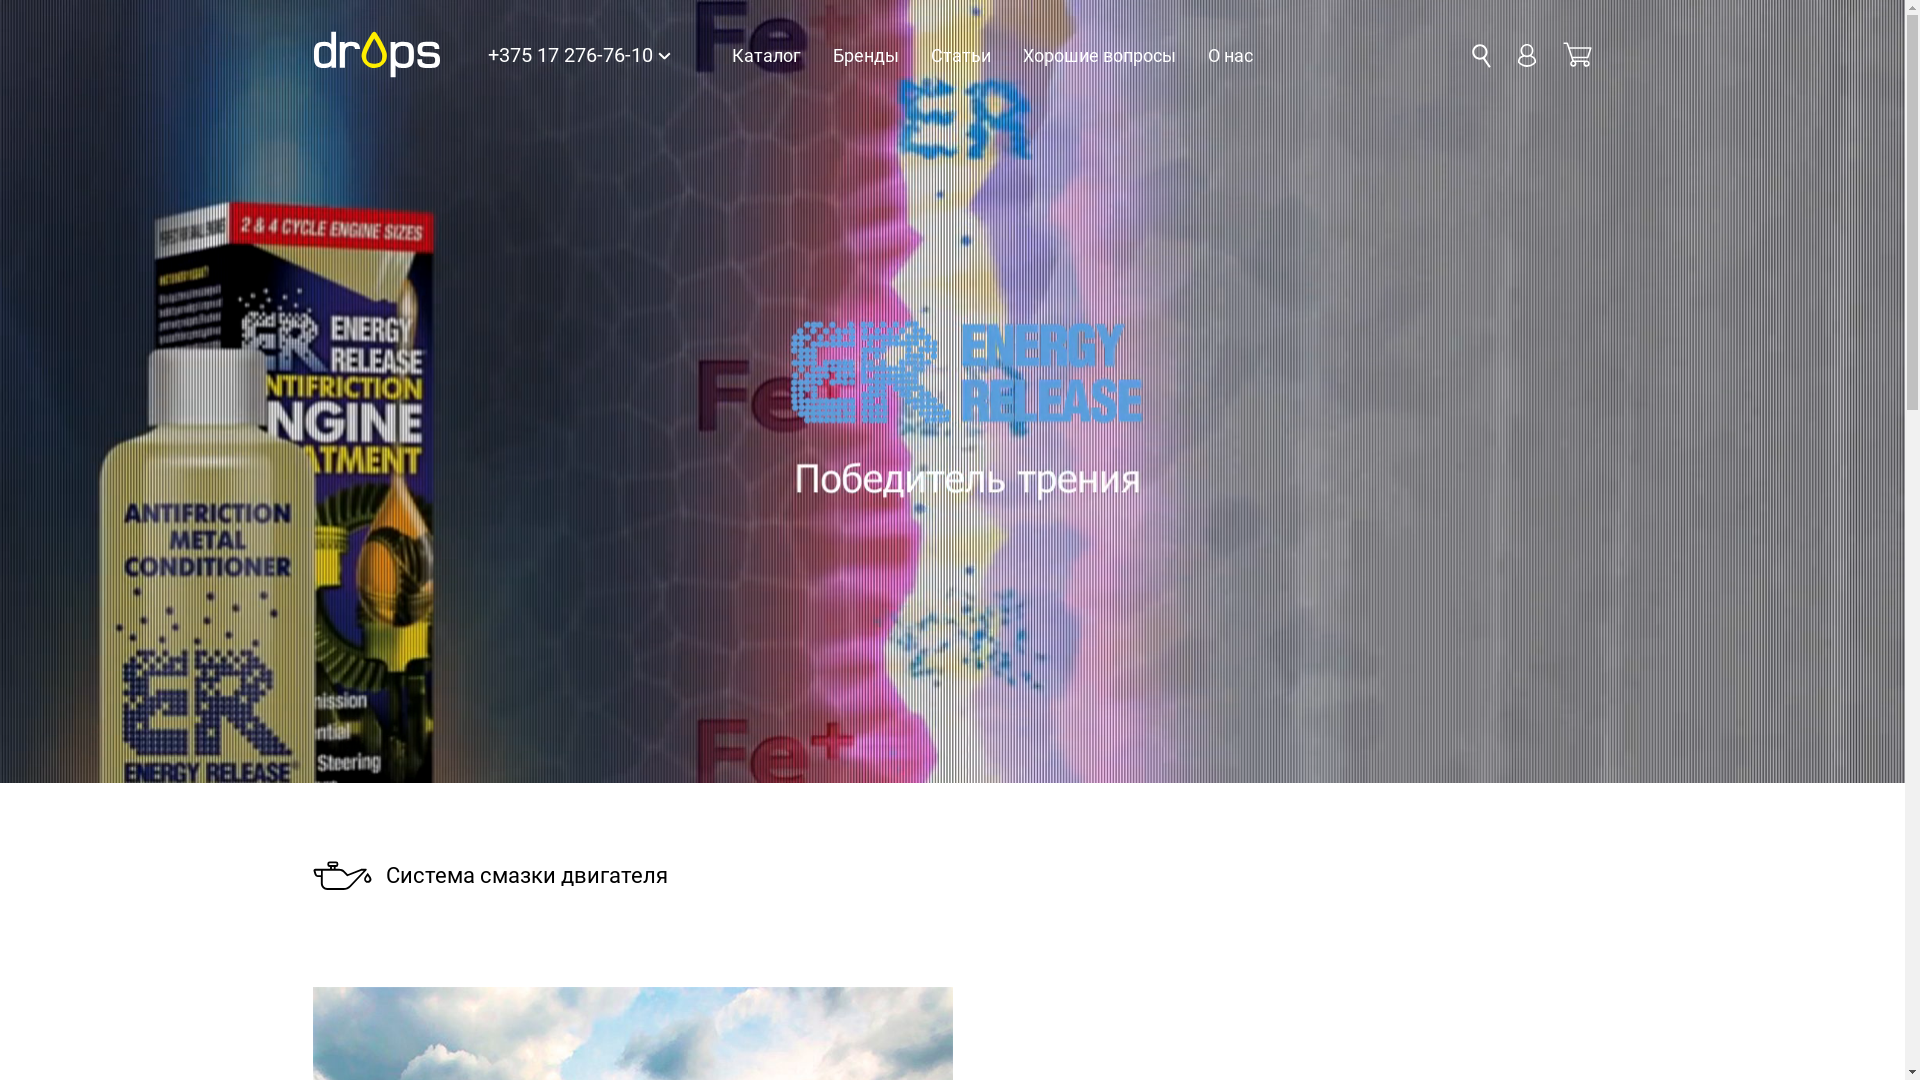 The image size is (1920, 1080). Describe the element at coordinates (578, 55) in the screenshot. I see `+375 17 276-76-10` at that location.